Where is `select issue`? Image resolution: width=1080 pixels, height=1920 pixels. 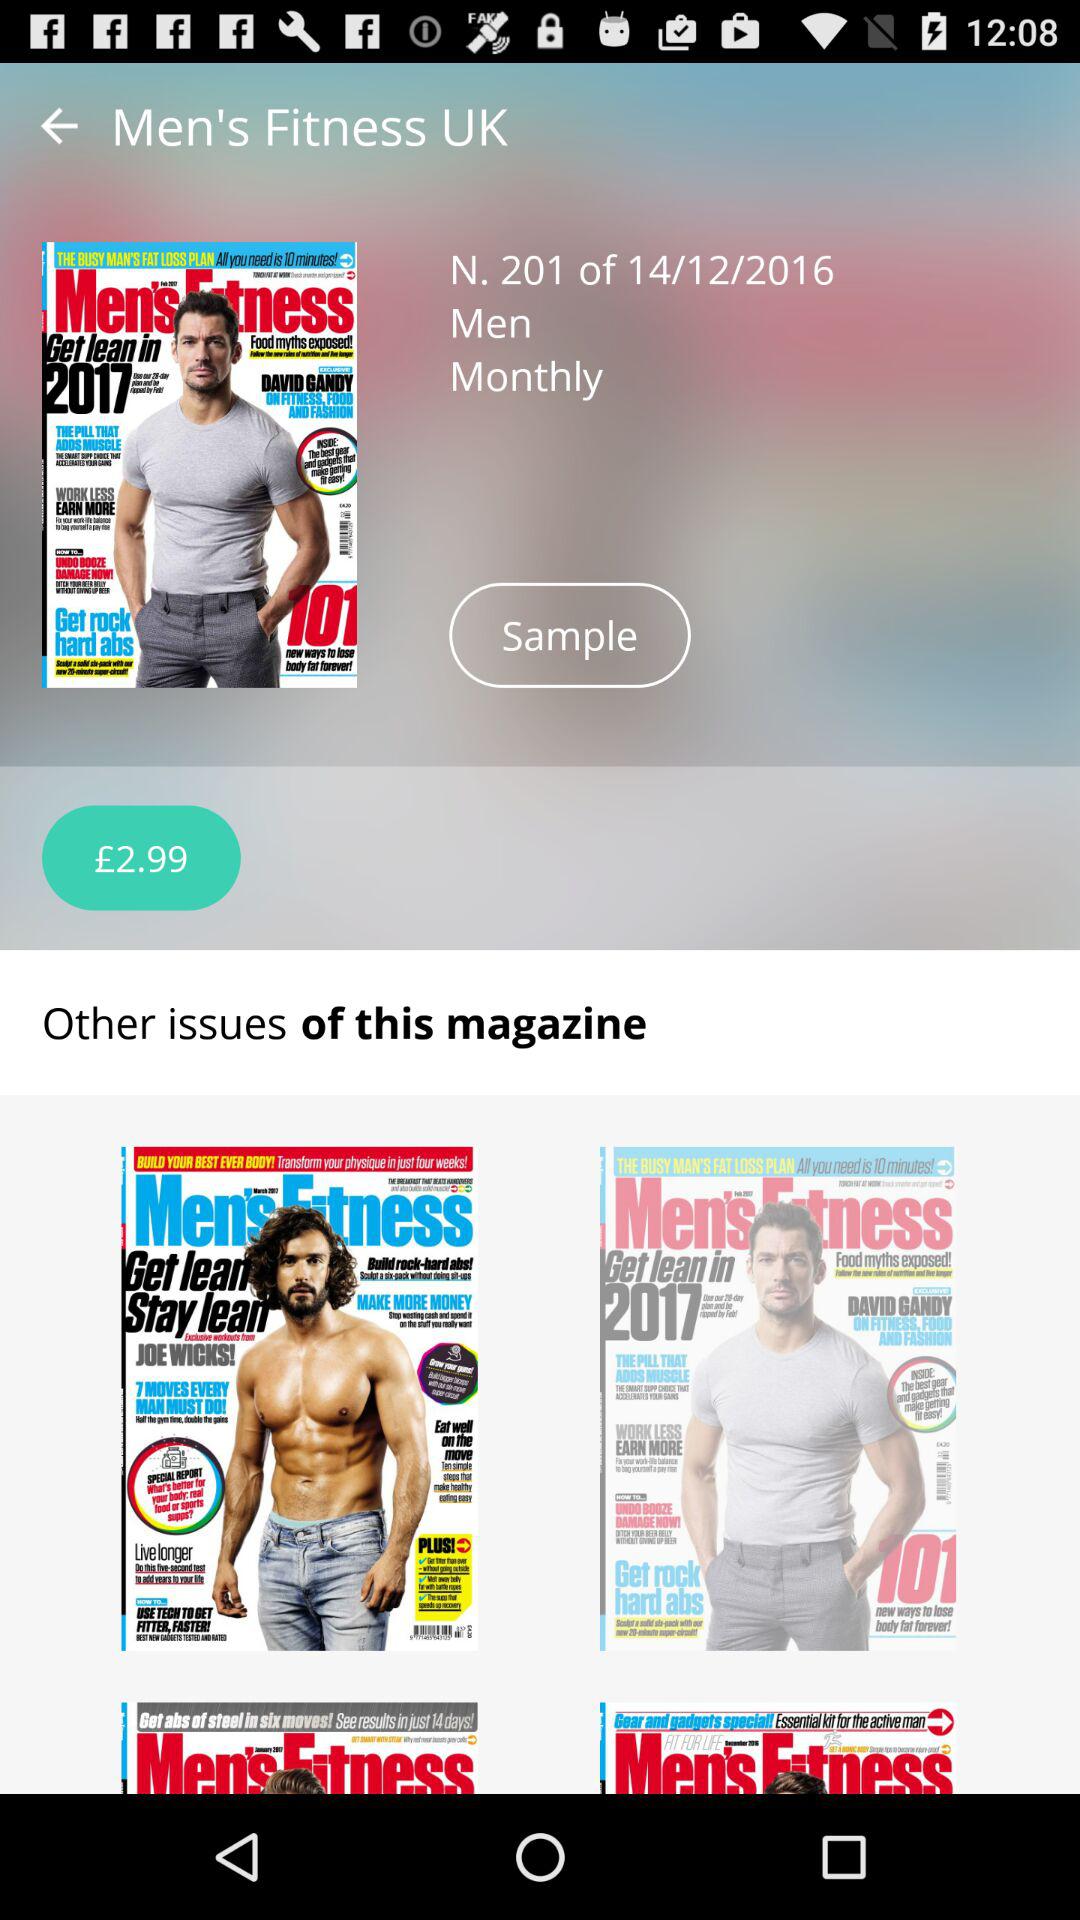 select issue is located at coordinates (778, 1748).